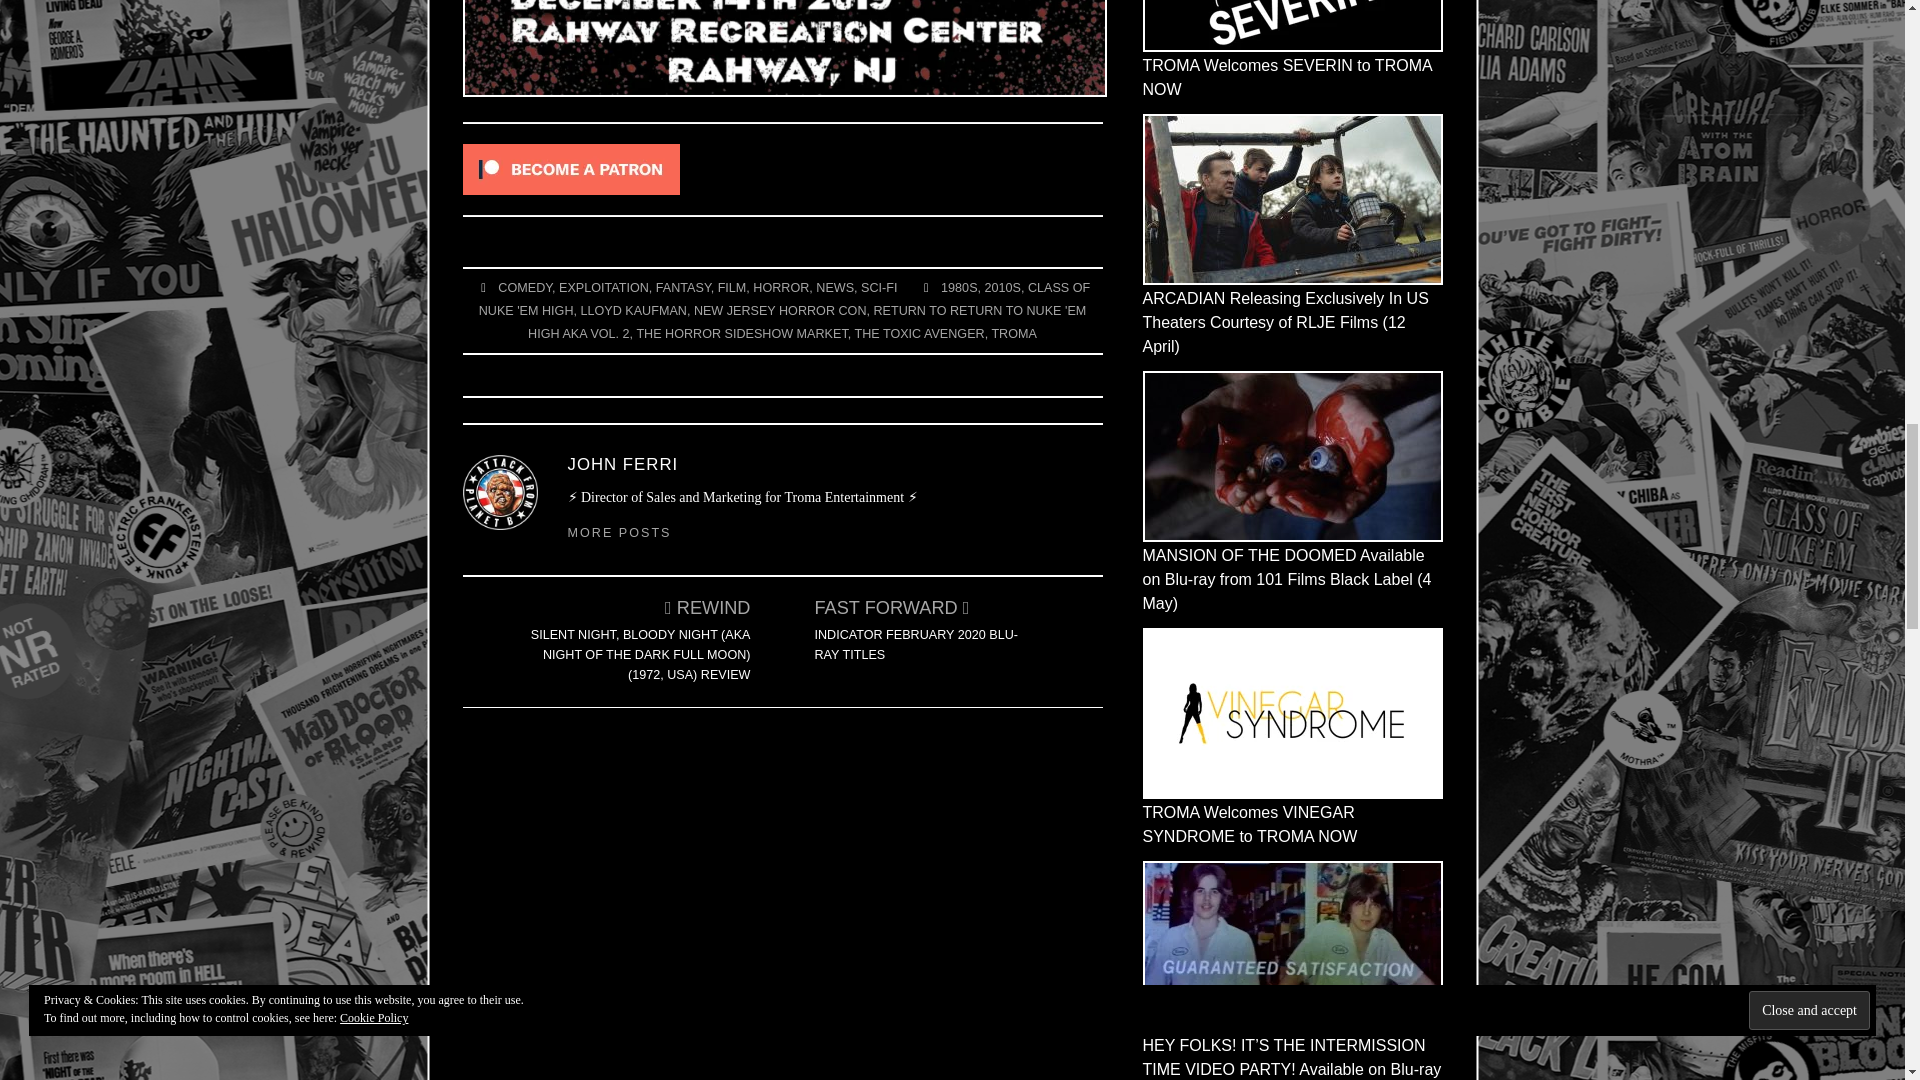  What do you see at coordinates (683, 287) in the screenshot?
I see `FANTASY` at bounding box center [683, 287].